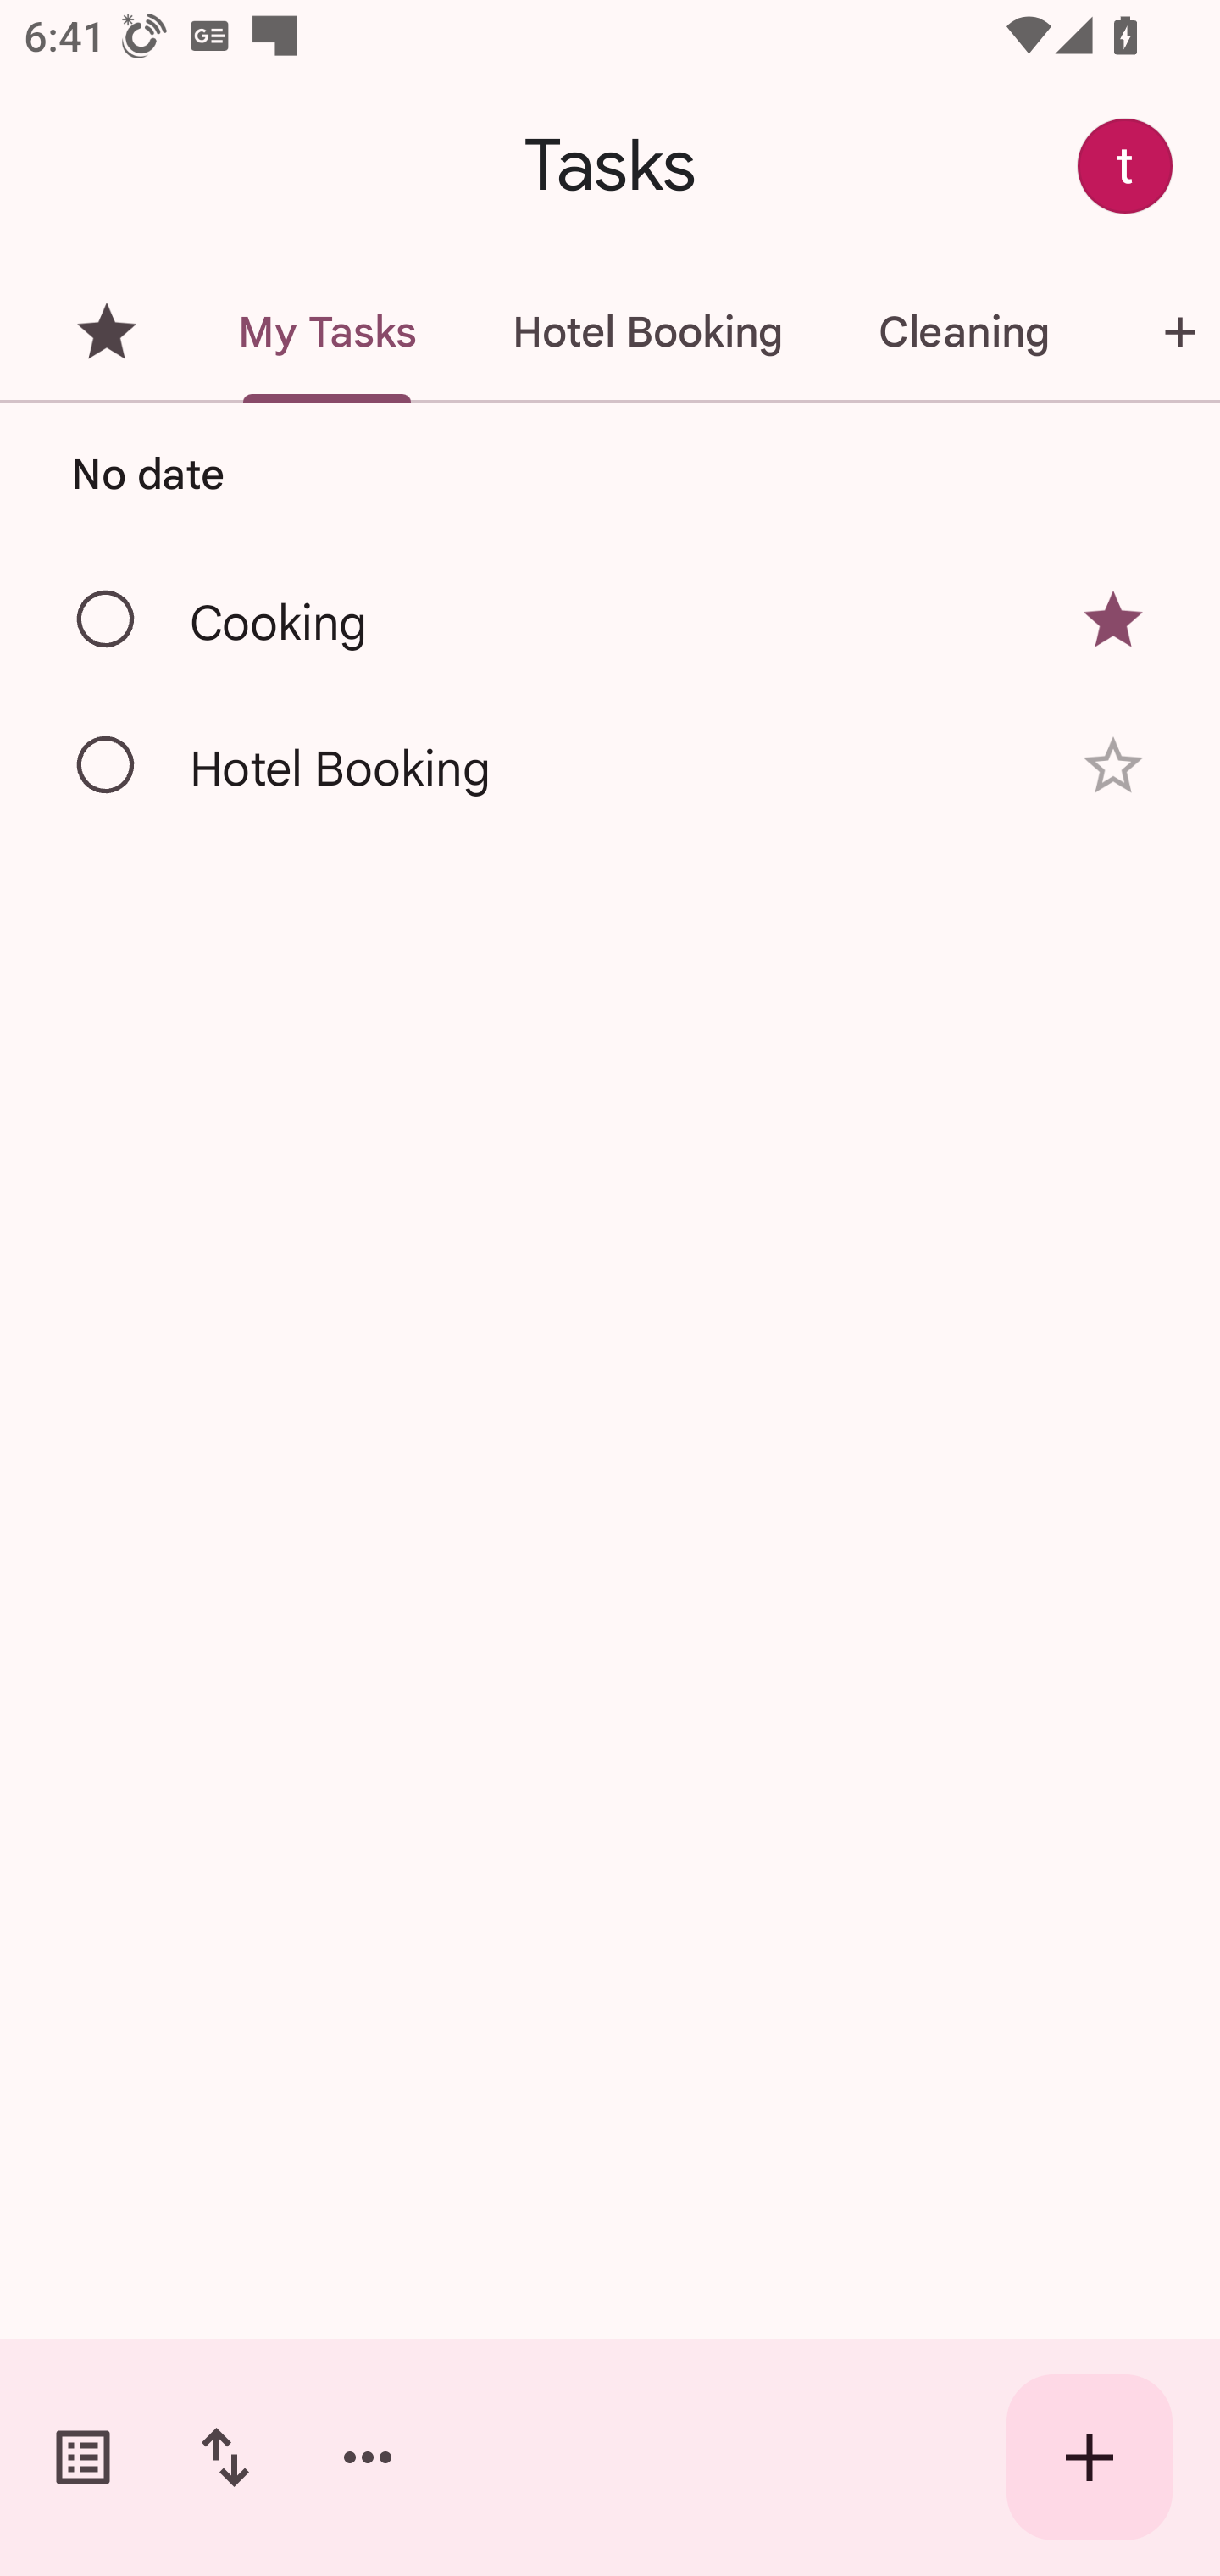 This screenshot has height=2576, width=1220. What do you see at coordinates (647, 332) in the screenshot?
I see `Hotel Booking` at bounding box center [647, 332].